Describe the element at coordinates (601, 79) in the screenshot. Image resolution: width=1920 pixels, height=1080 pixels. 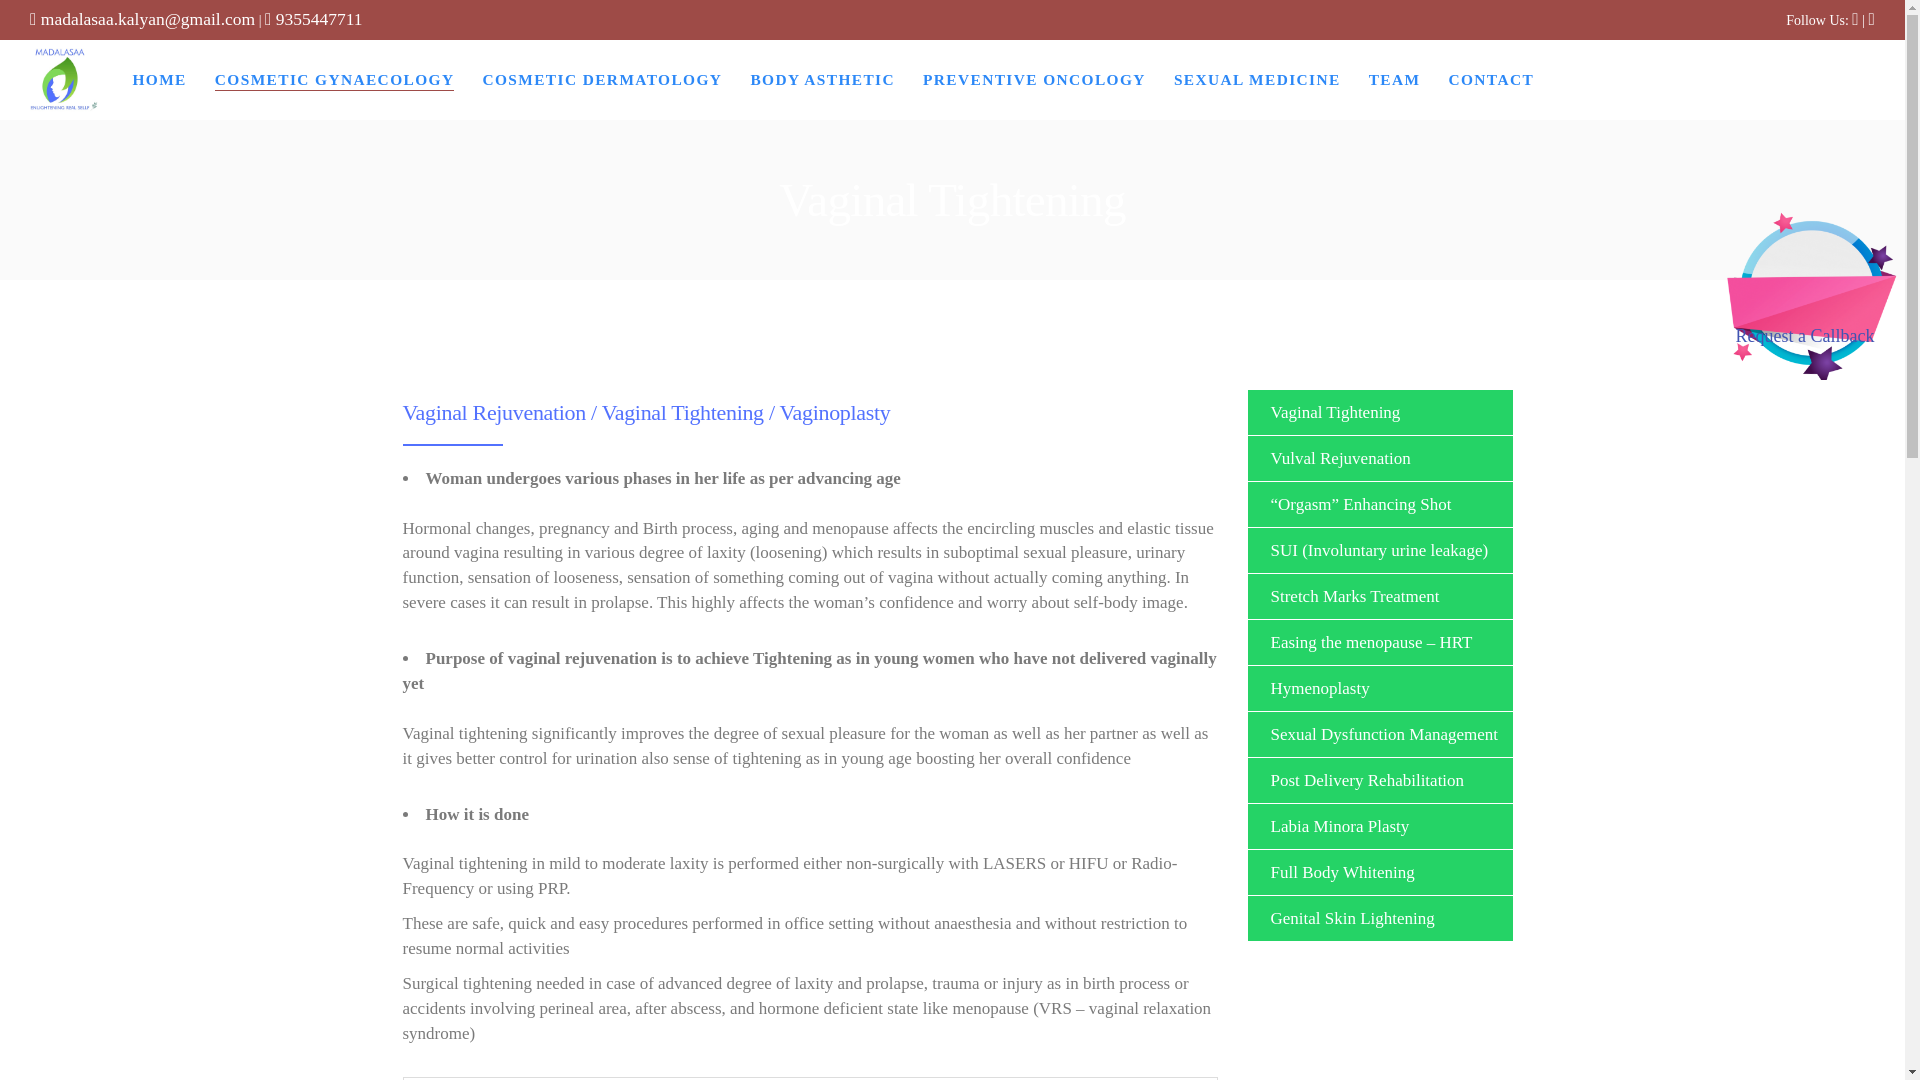
I see `COSMETIC DERMATOLOGY` at that location.